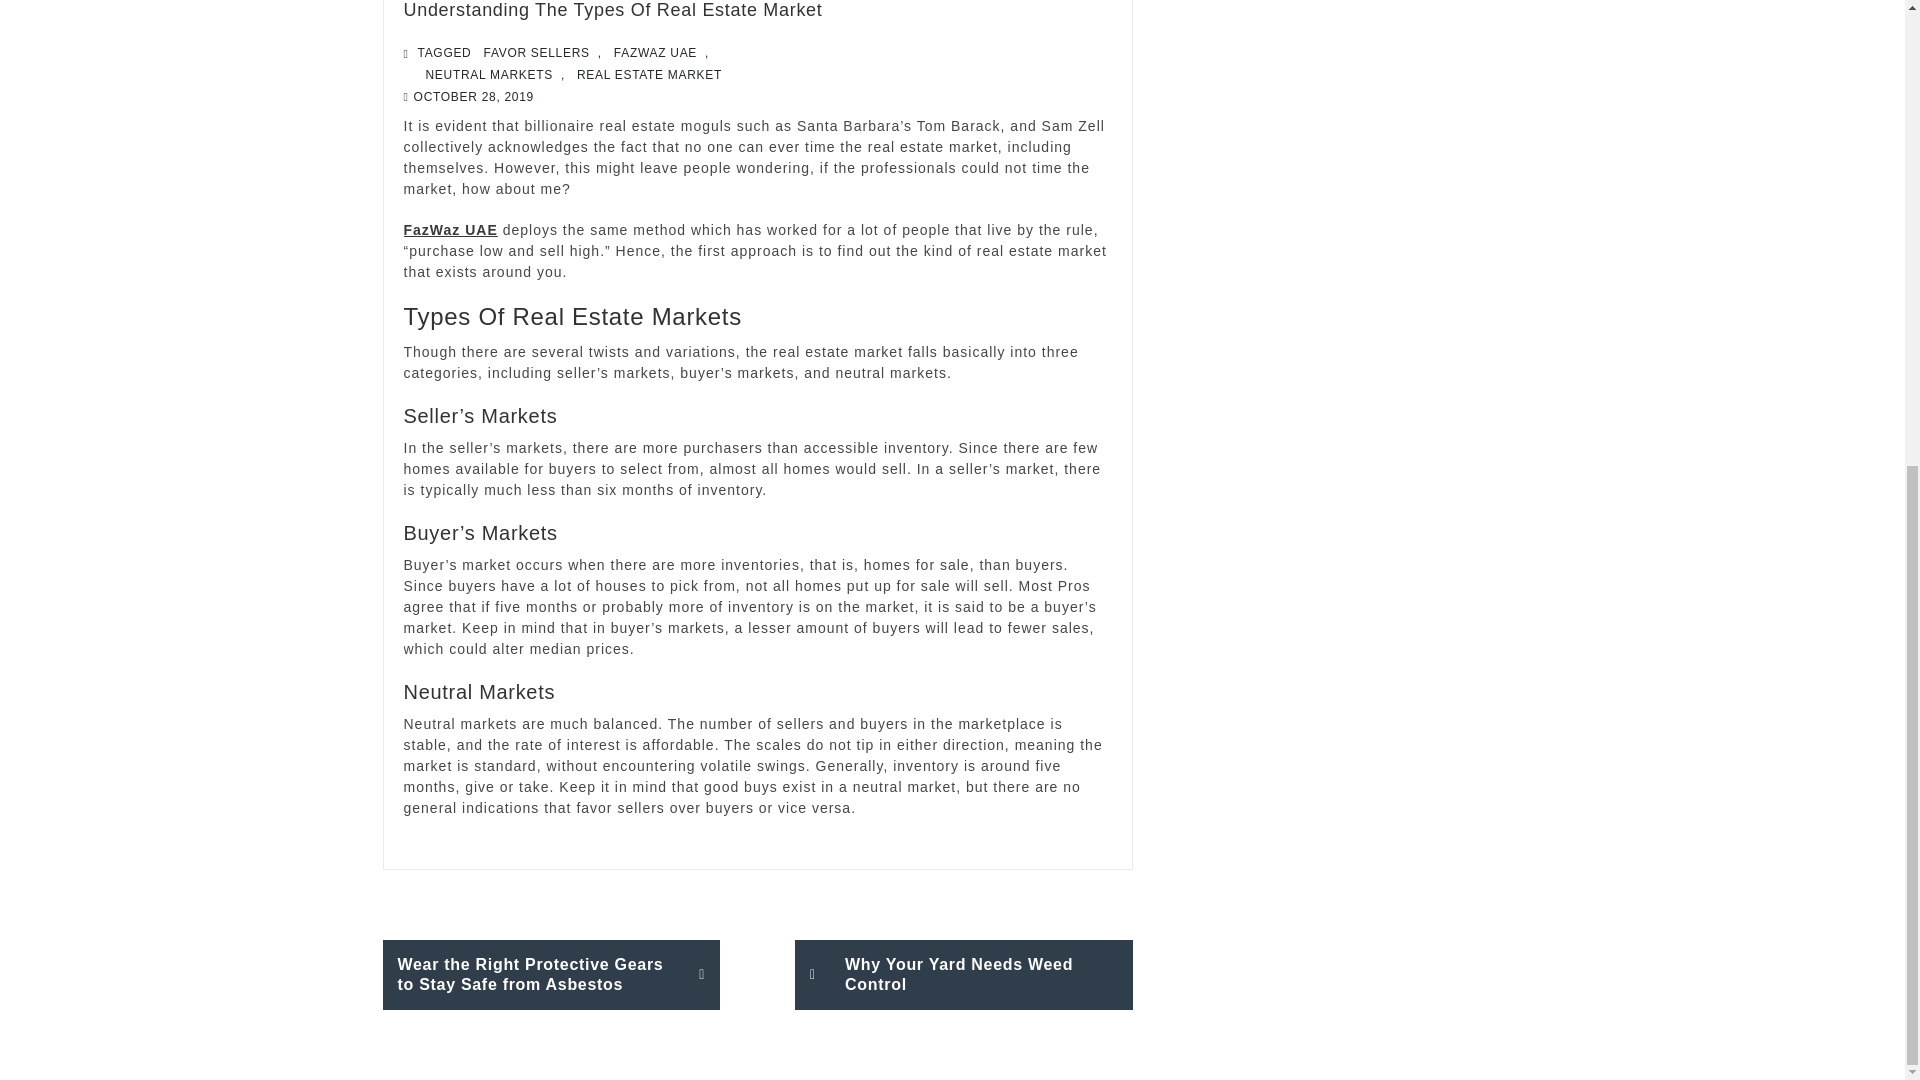 The image size is (1920, 1080). Describe the element at coordinates (489, 74) in the screenshot. I see `NEUTRAL MARKETS` at that location.